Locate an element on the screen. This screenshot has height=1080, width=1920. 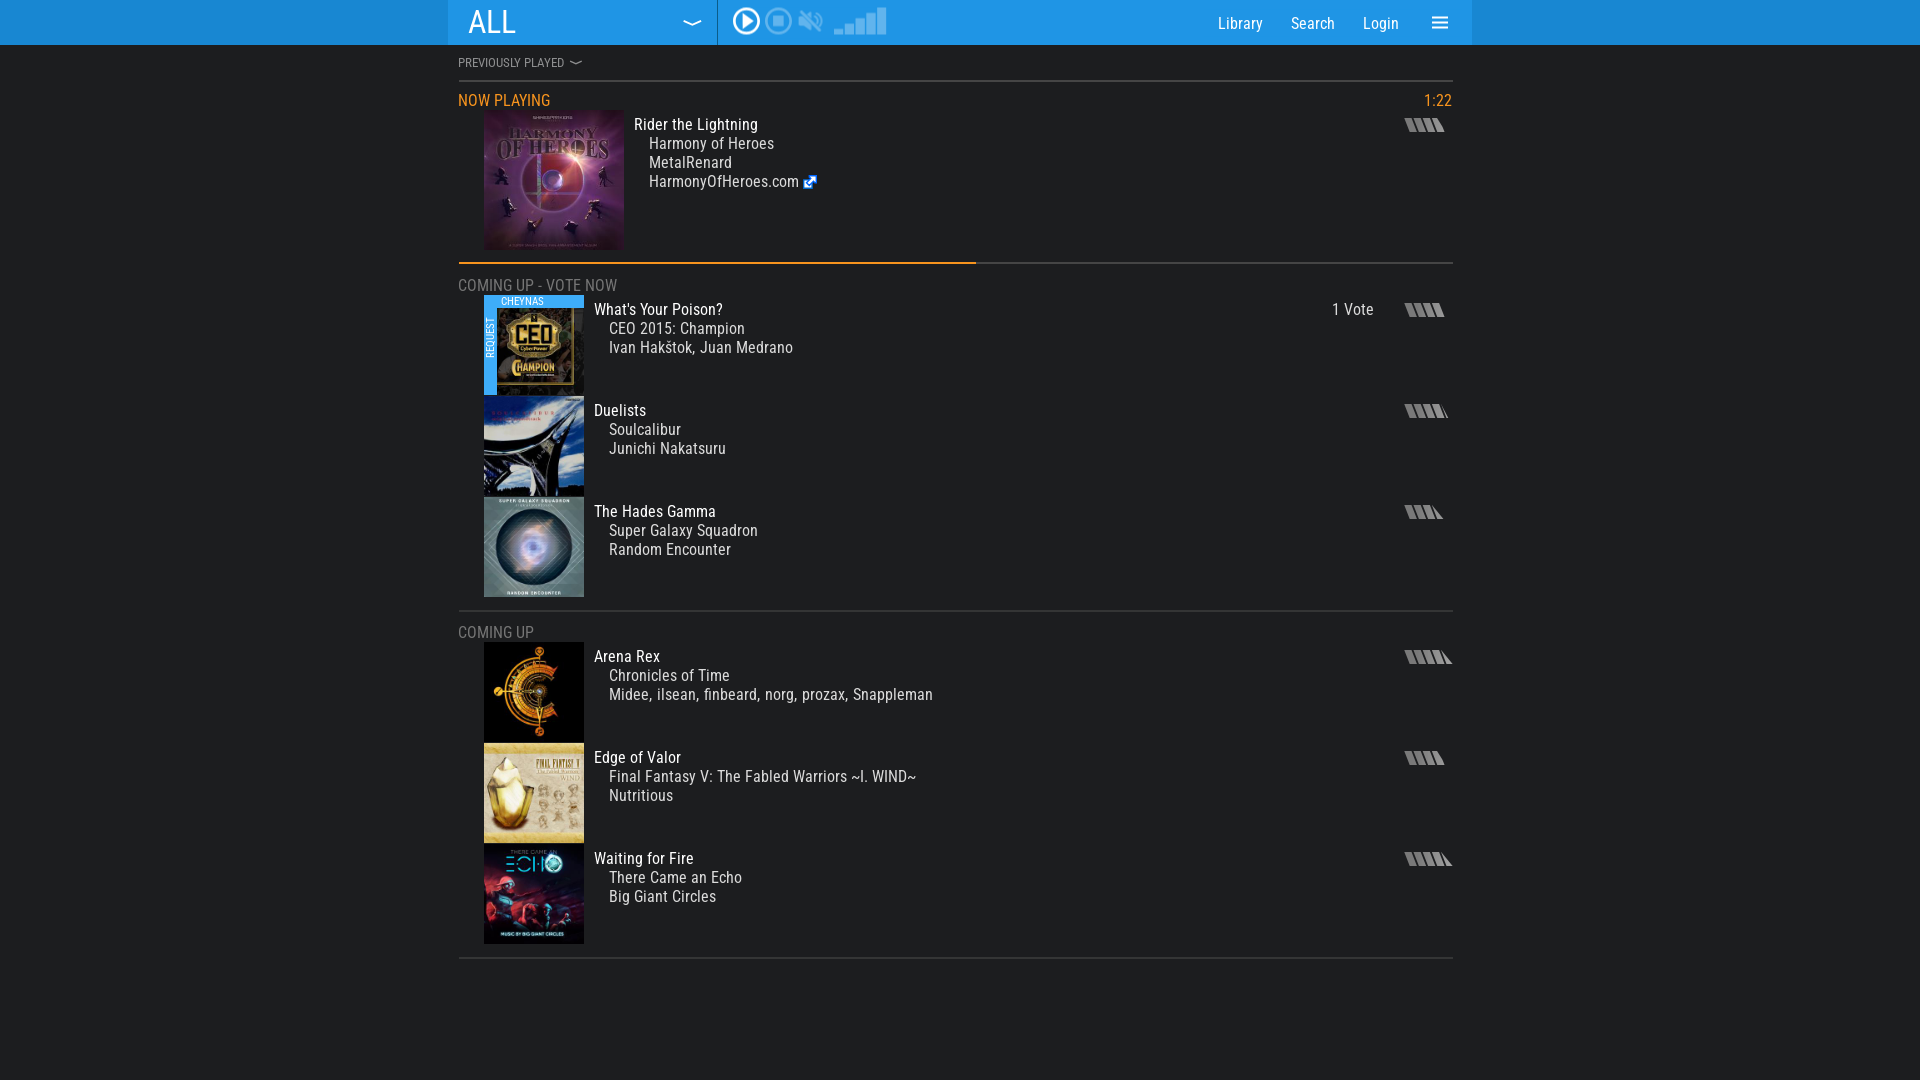
Harmony of Heroes is located at coordinates (712, 144).